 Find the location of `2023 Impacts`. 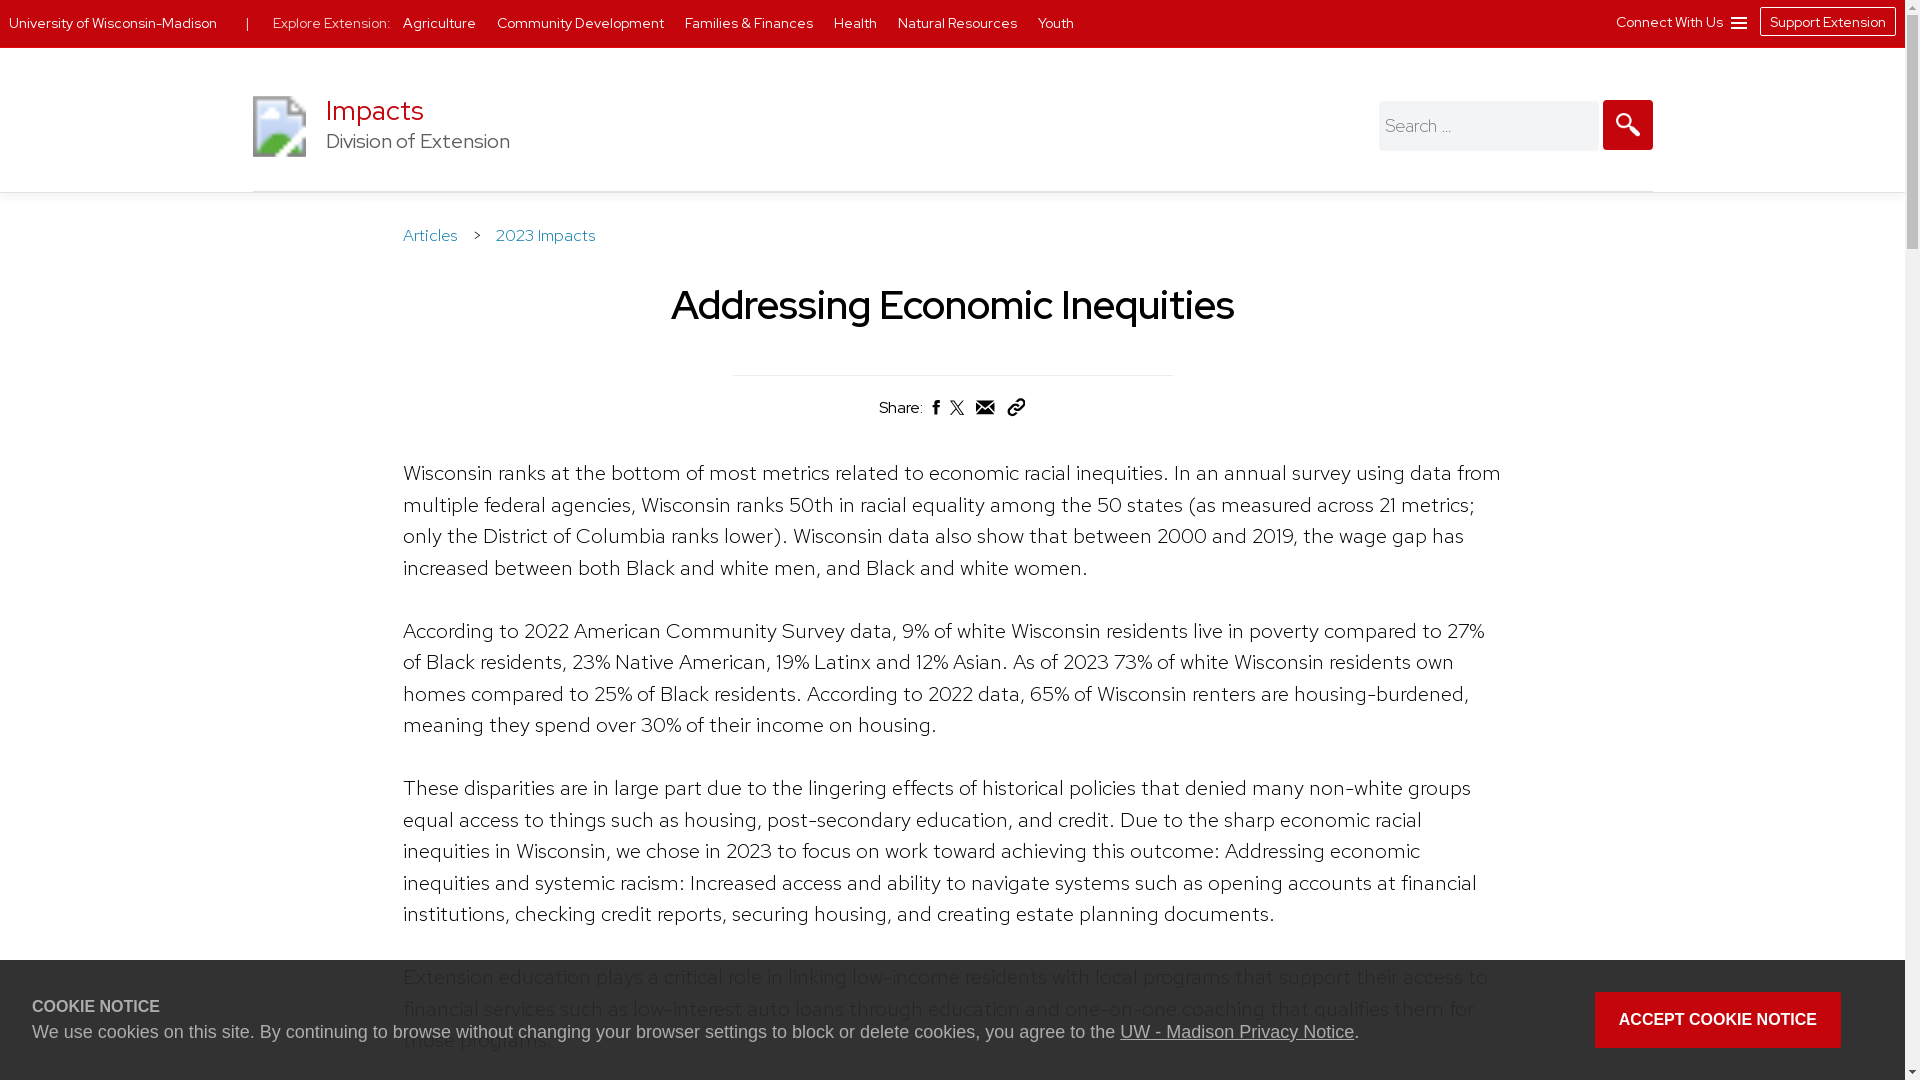

2023 Impacts is located at coordinates (545, 234).